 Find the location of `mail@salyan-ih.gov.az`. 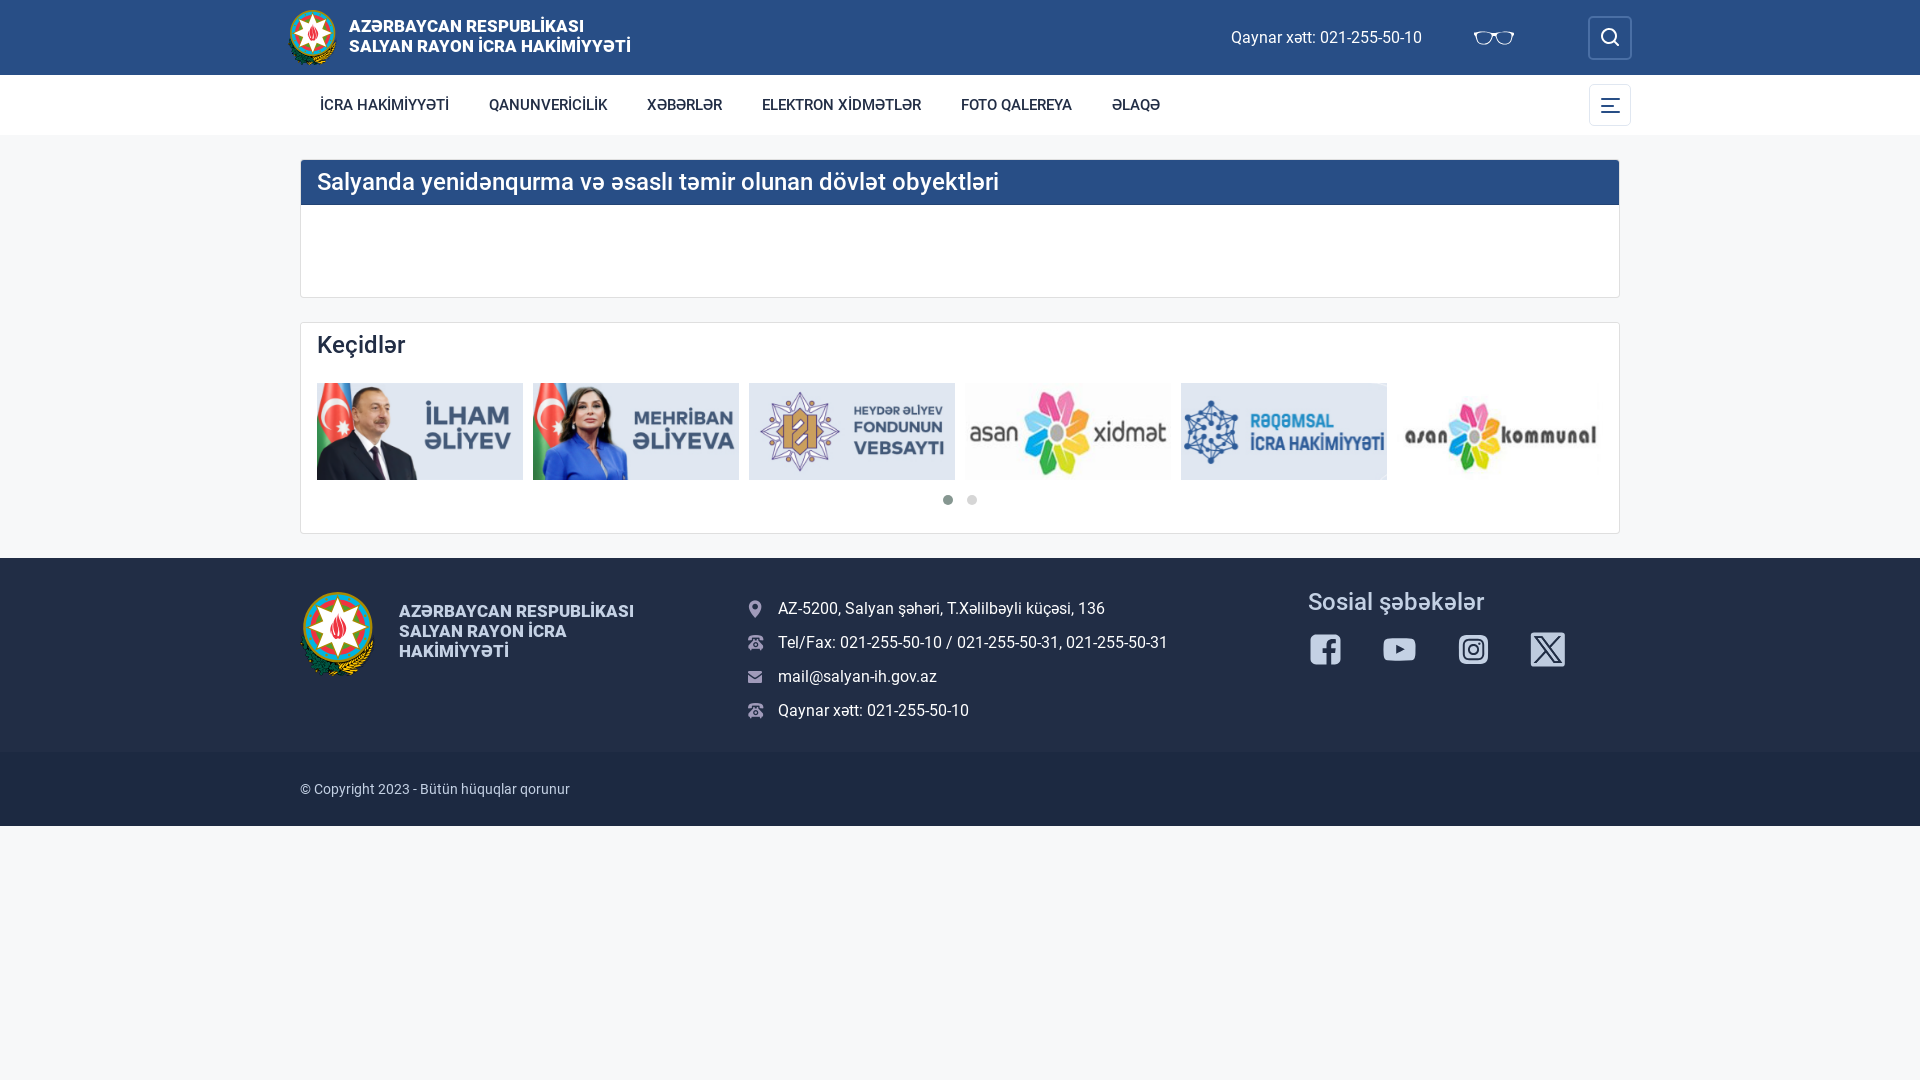

mail@salyan-ih.gov.az is located at coordinates (1016, 677).